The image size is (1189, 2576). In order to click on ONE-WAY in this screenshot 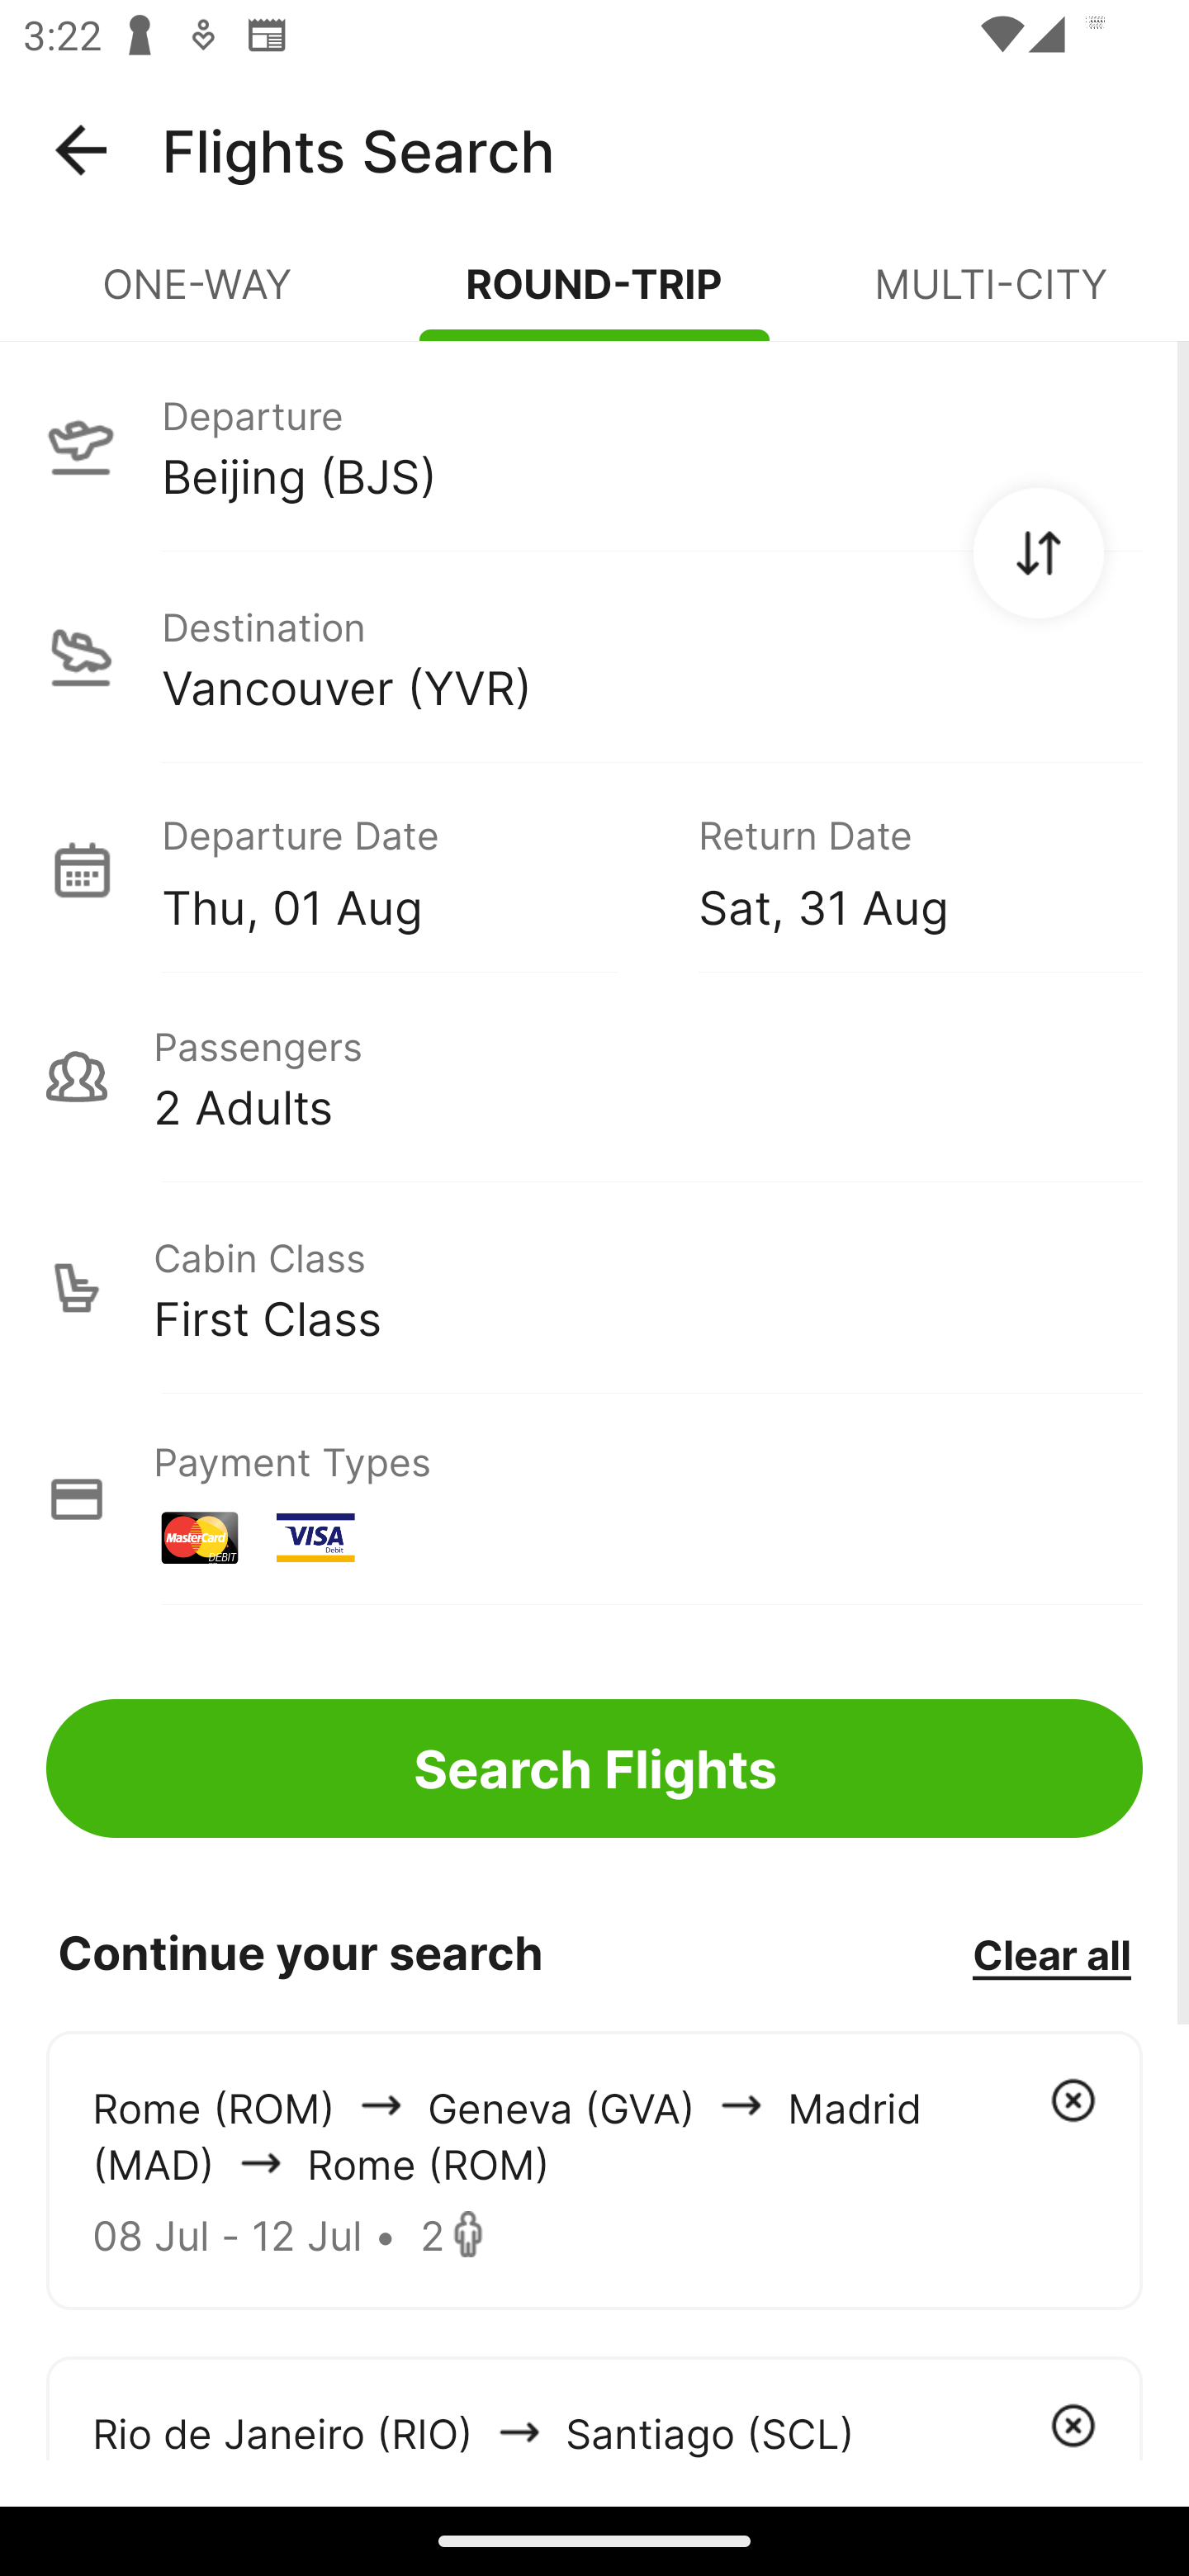, I will do `click(198, 297)`.